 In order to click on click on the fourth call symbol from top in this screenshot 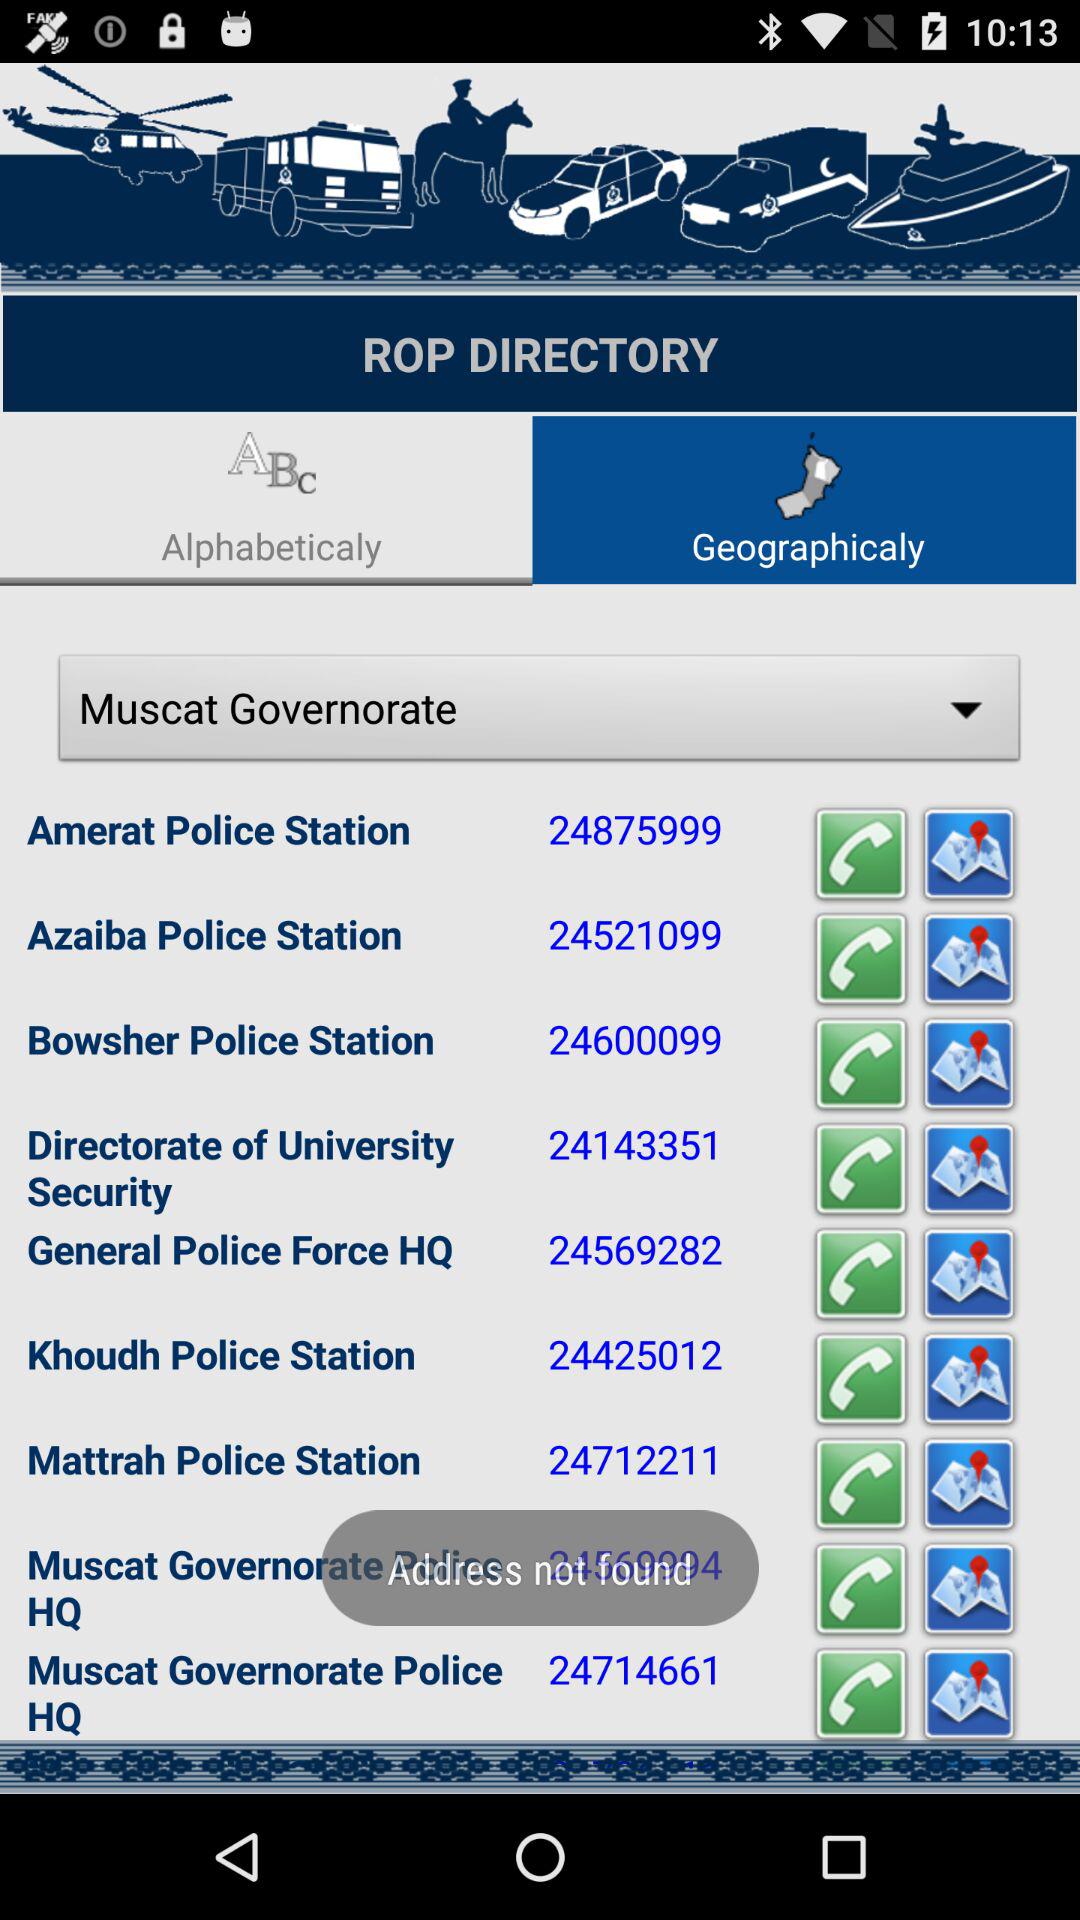, I will do `click(860, 1170)`.